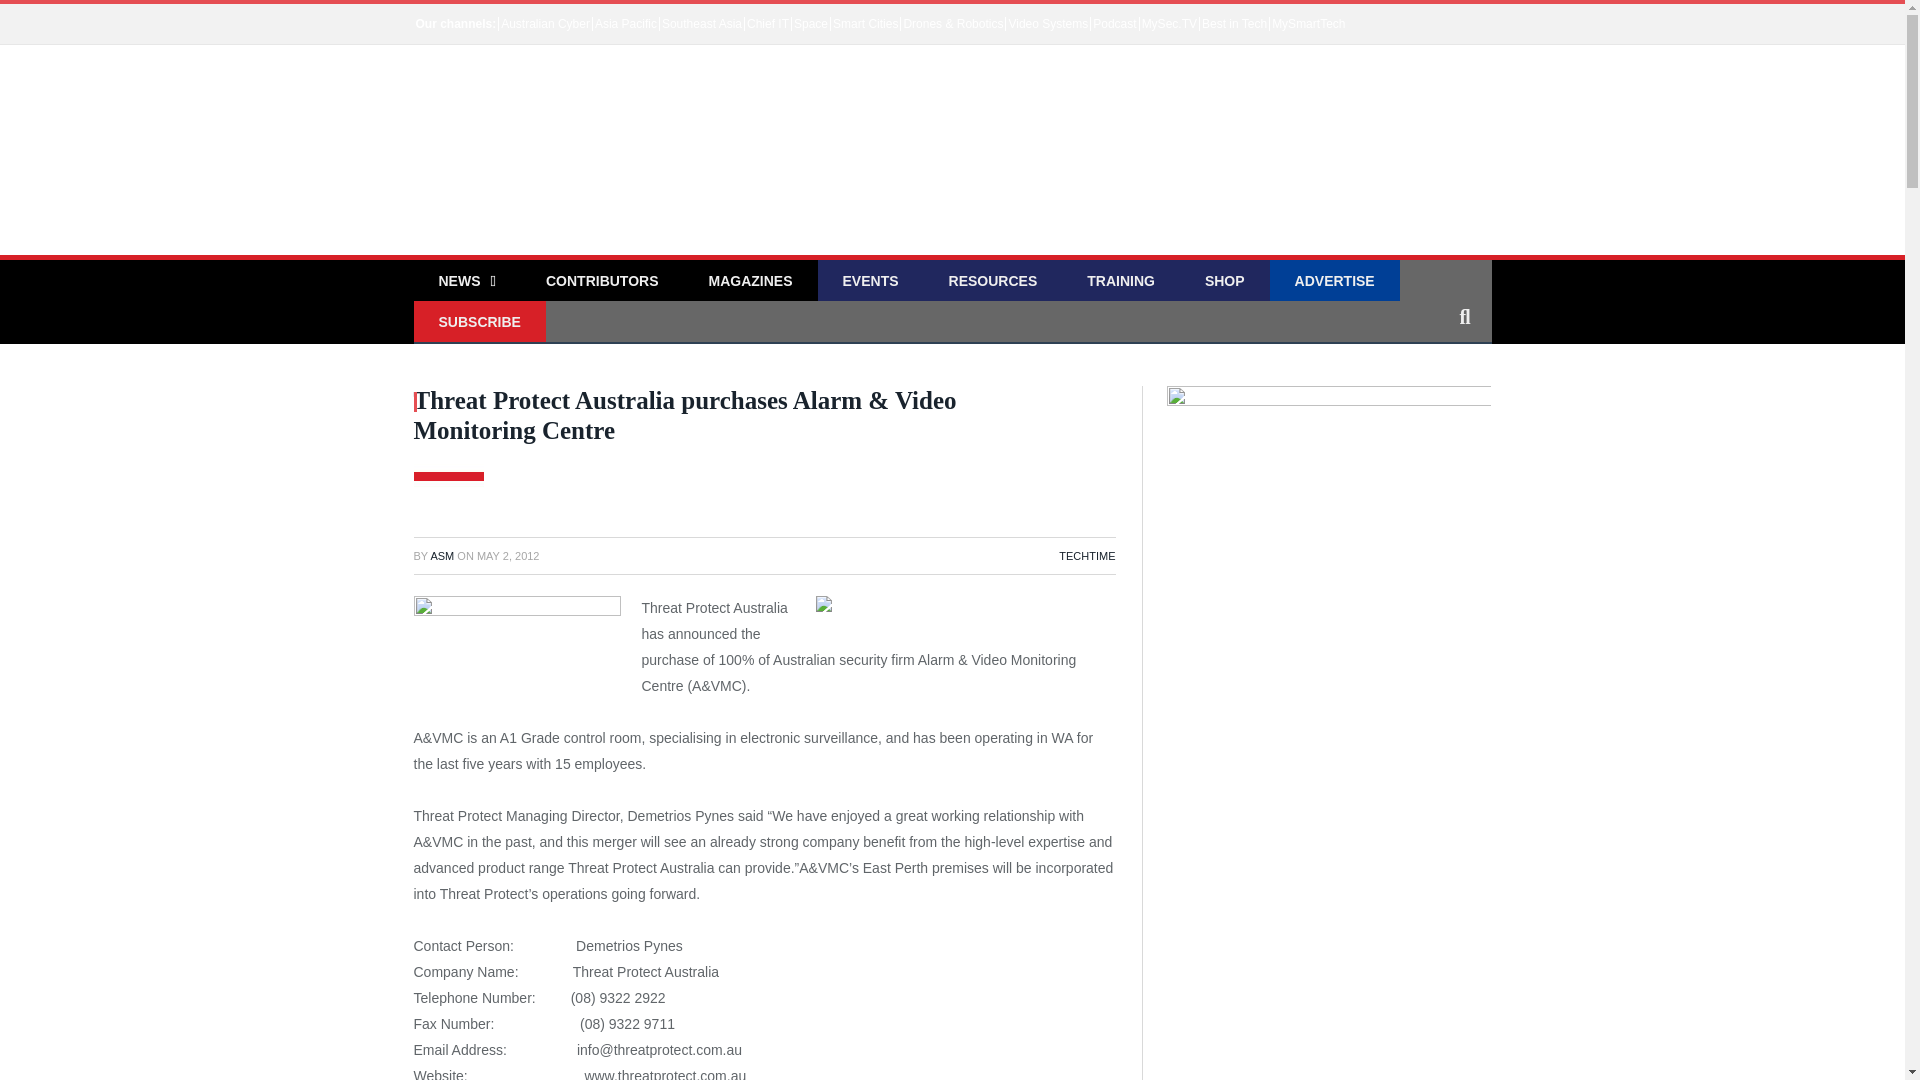  Describe the element at coordinates (480, 322) in the screenshot. I see `SUBSCRIBE` at that location.